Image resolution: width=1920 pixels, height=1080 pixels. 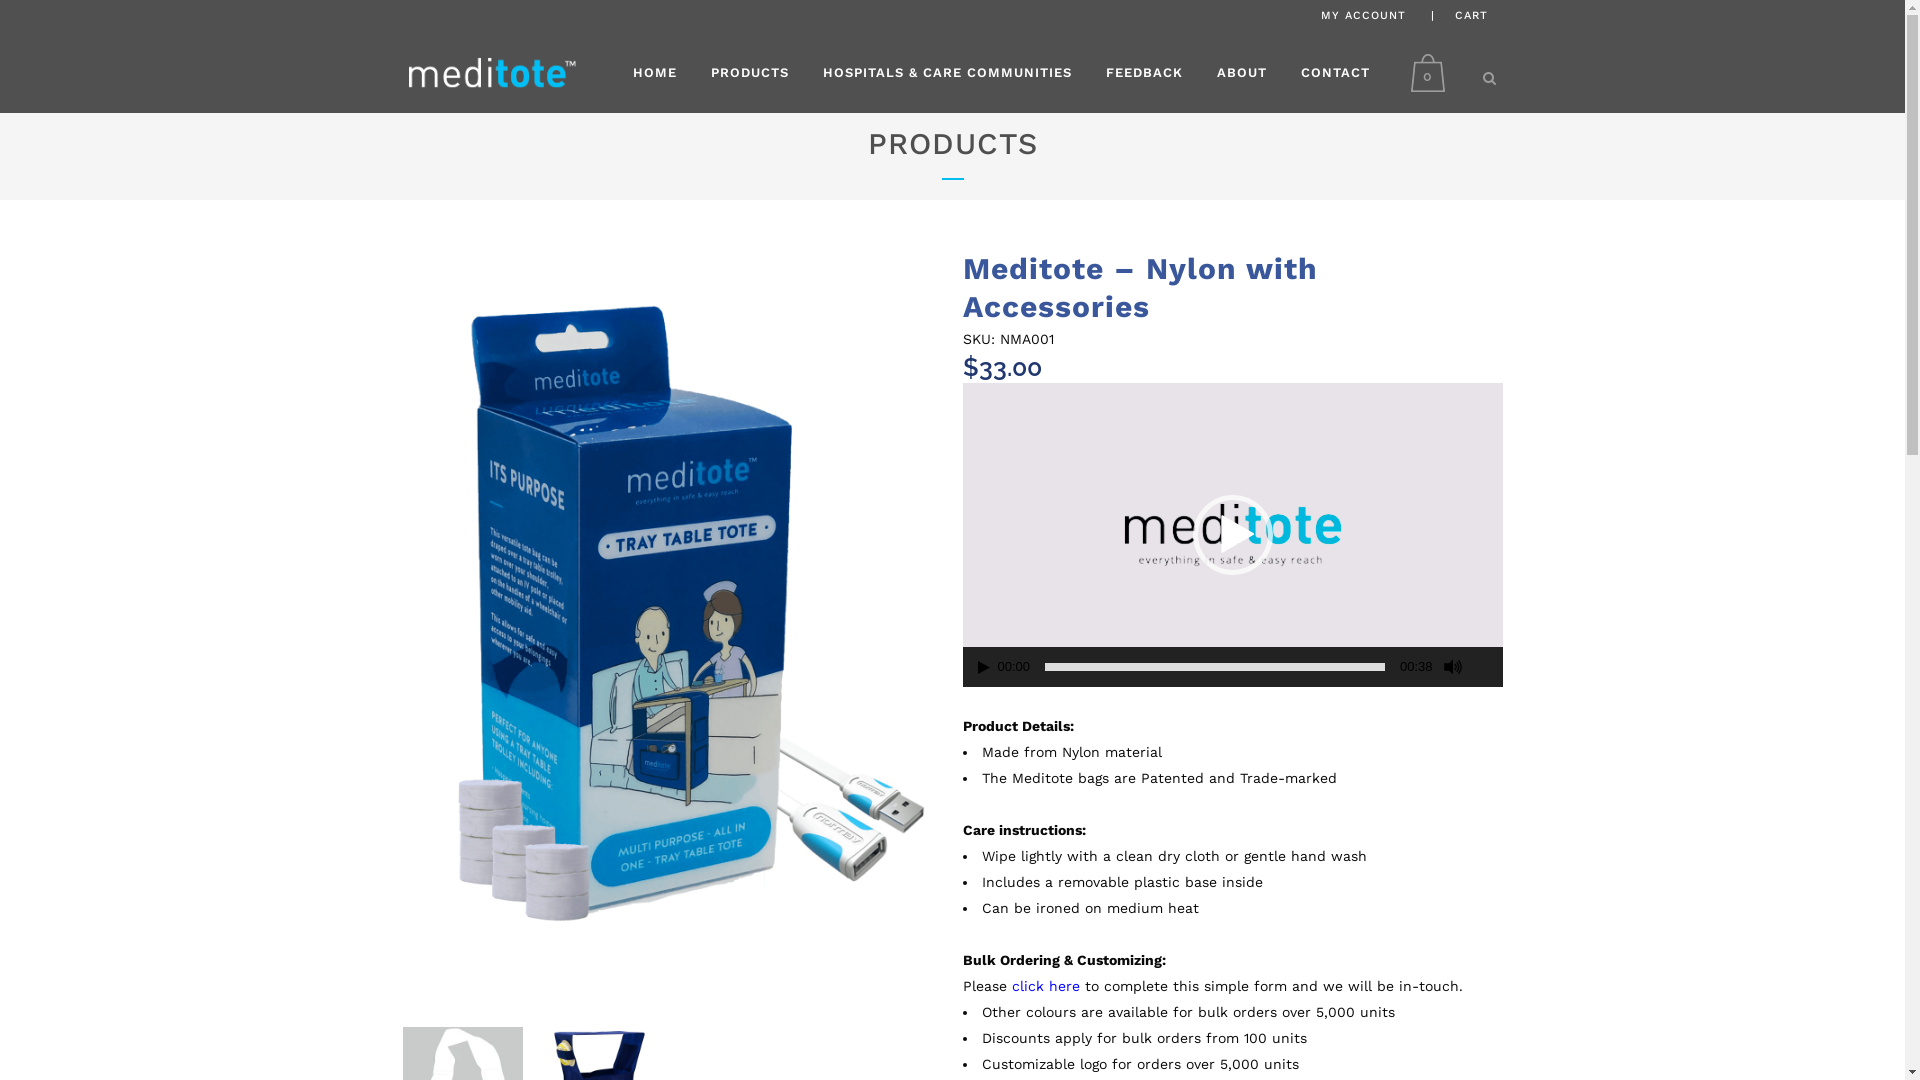 What do you see at coordinates (1432, 73) in the screenshot?
I see `0` at bounding box center [1432, 73].